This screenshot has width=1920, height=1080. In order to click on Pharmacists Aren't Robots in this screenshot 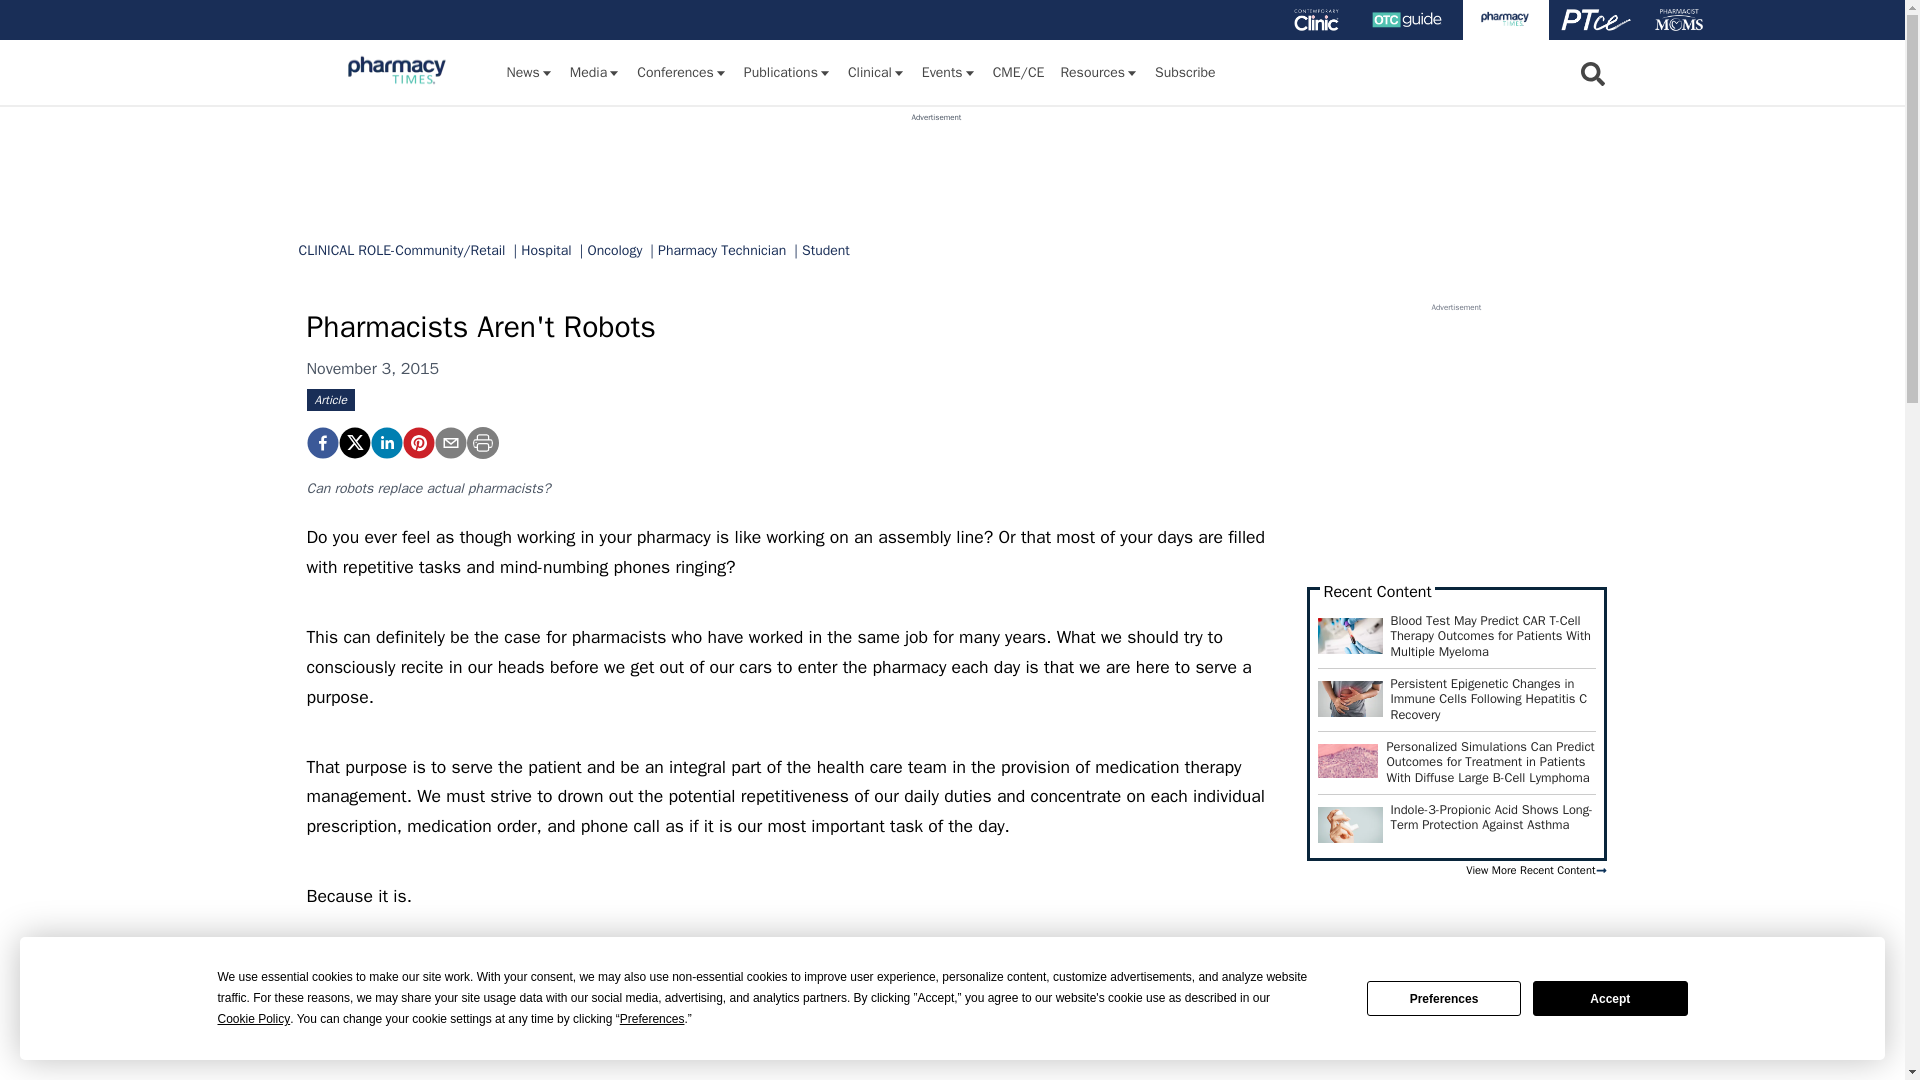, I will do `click(321, 442)`.